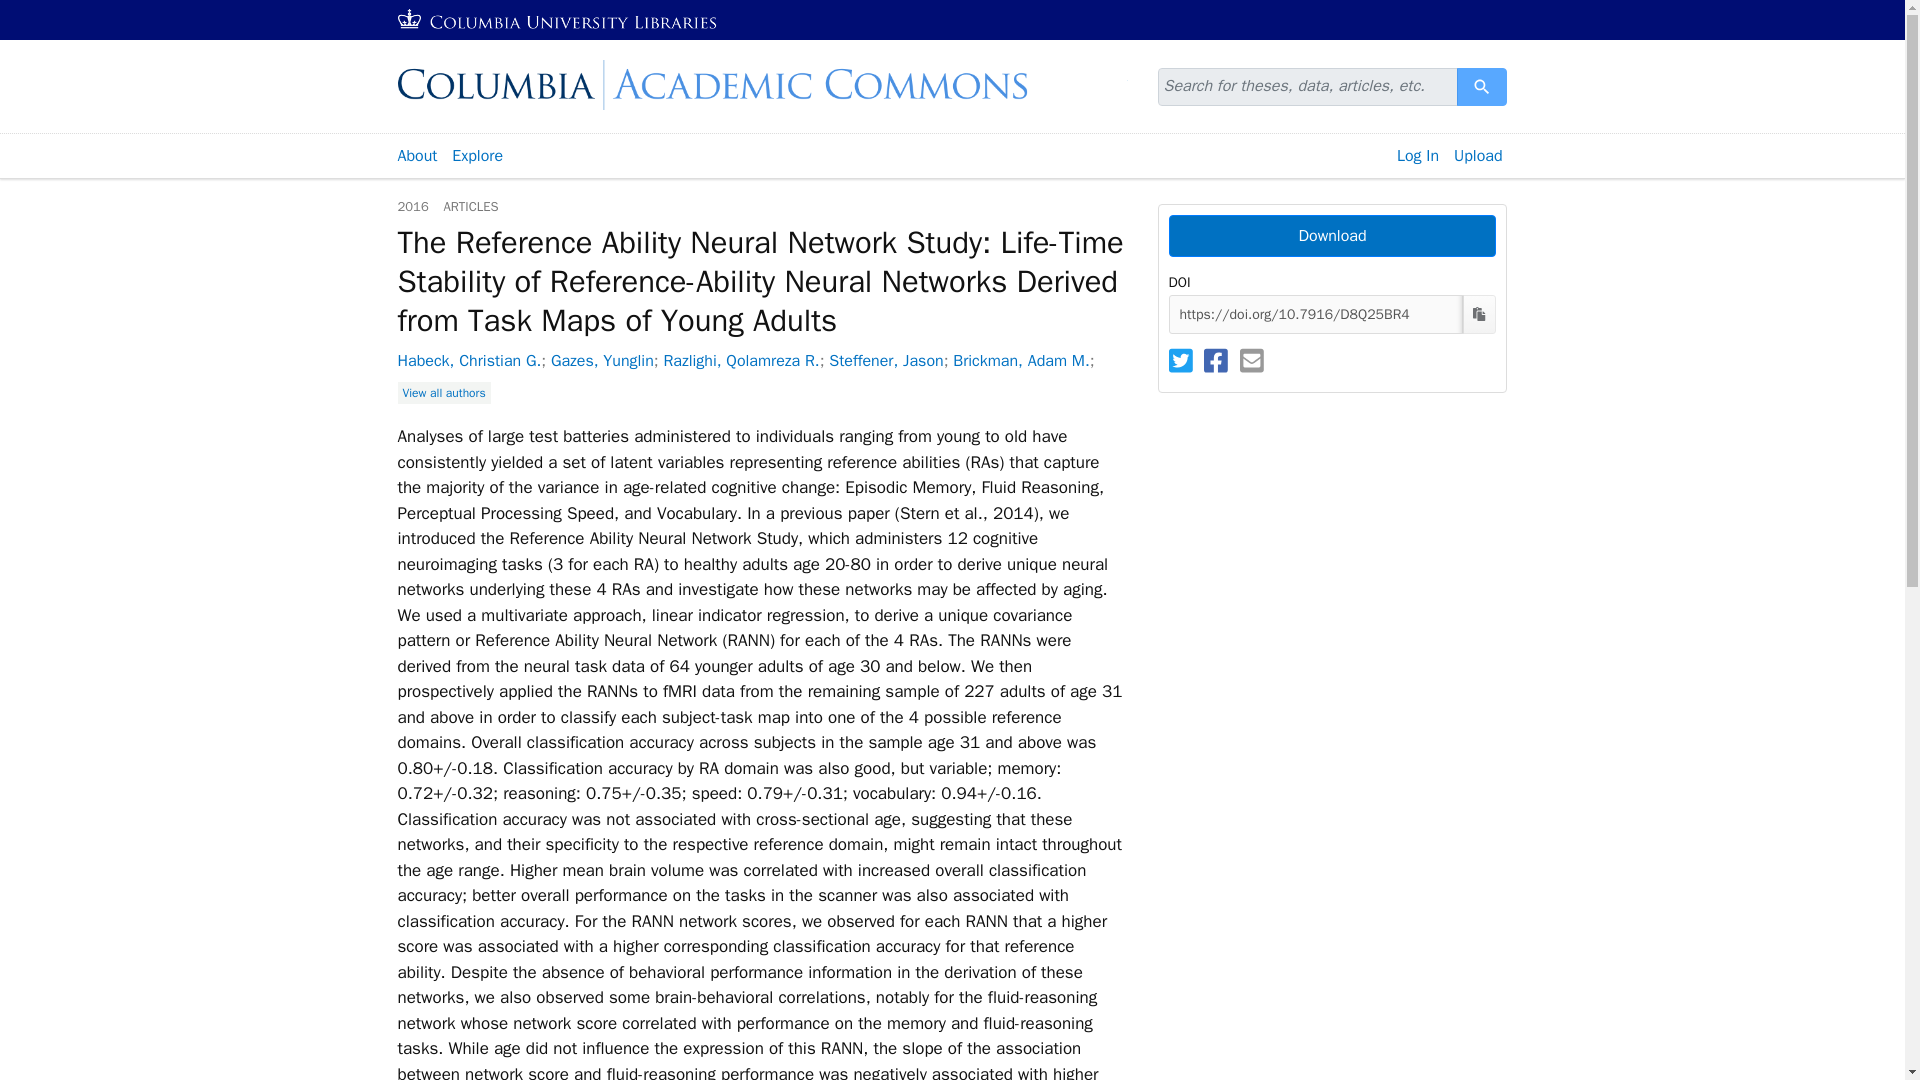  Describe the element at coordinates (1482, 86) in the screenshot. I see `Steffener, Jason` at that location.